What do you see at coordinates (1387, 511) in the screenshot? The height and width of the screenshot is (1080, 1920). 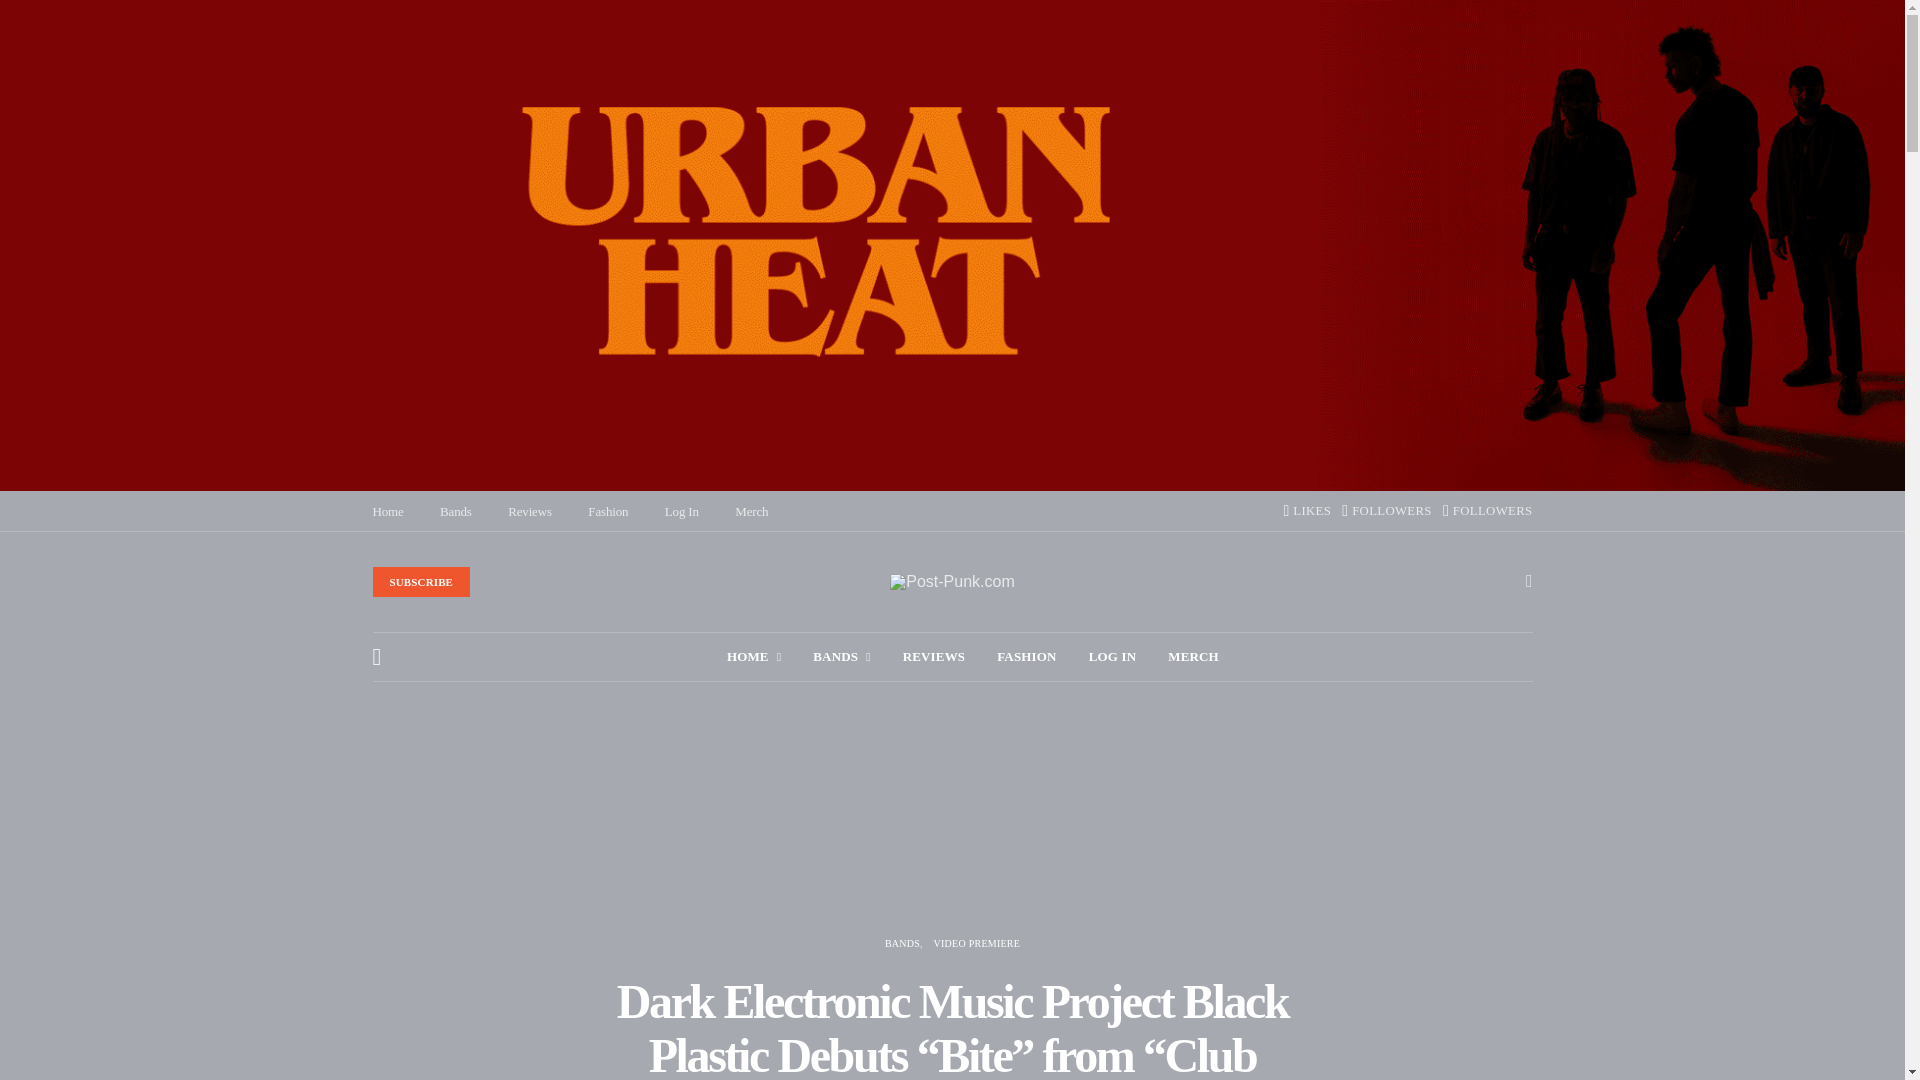 I see `FOLLOWERS` at bounding box center [1387, 511].